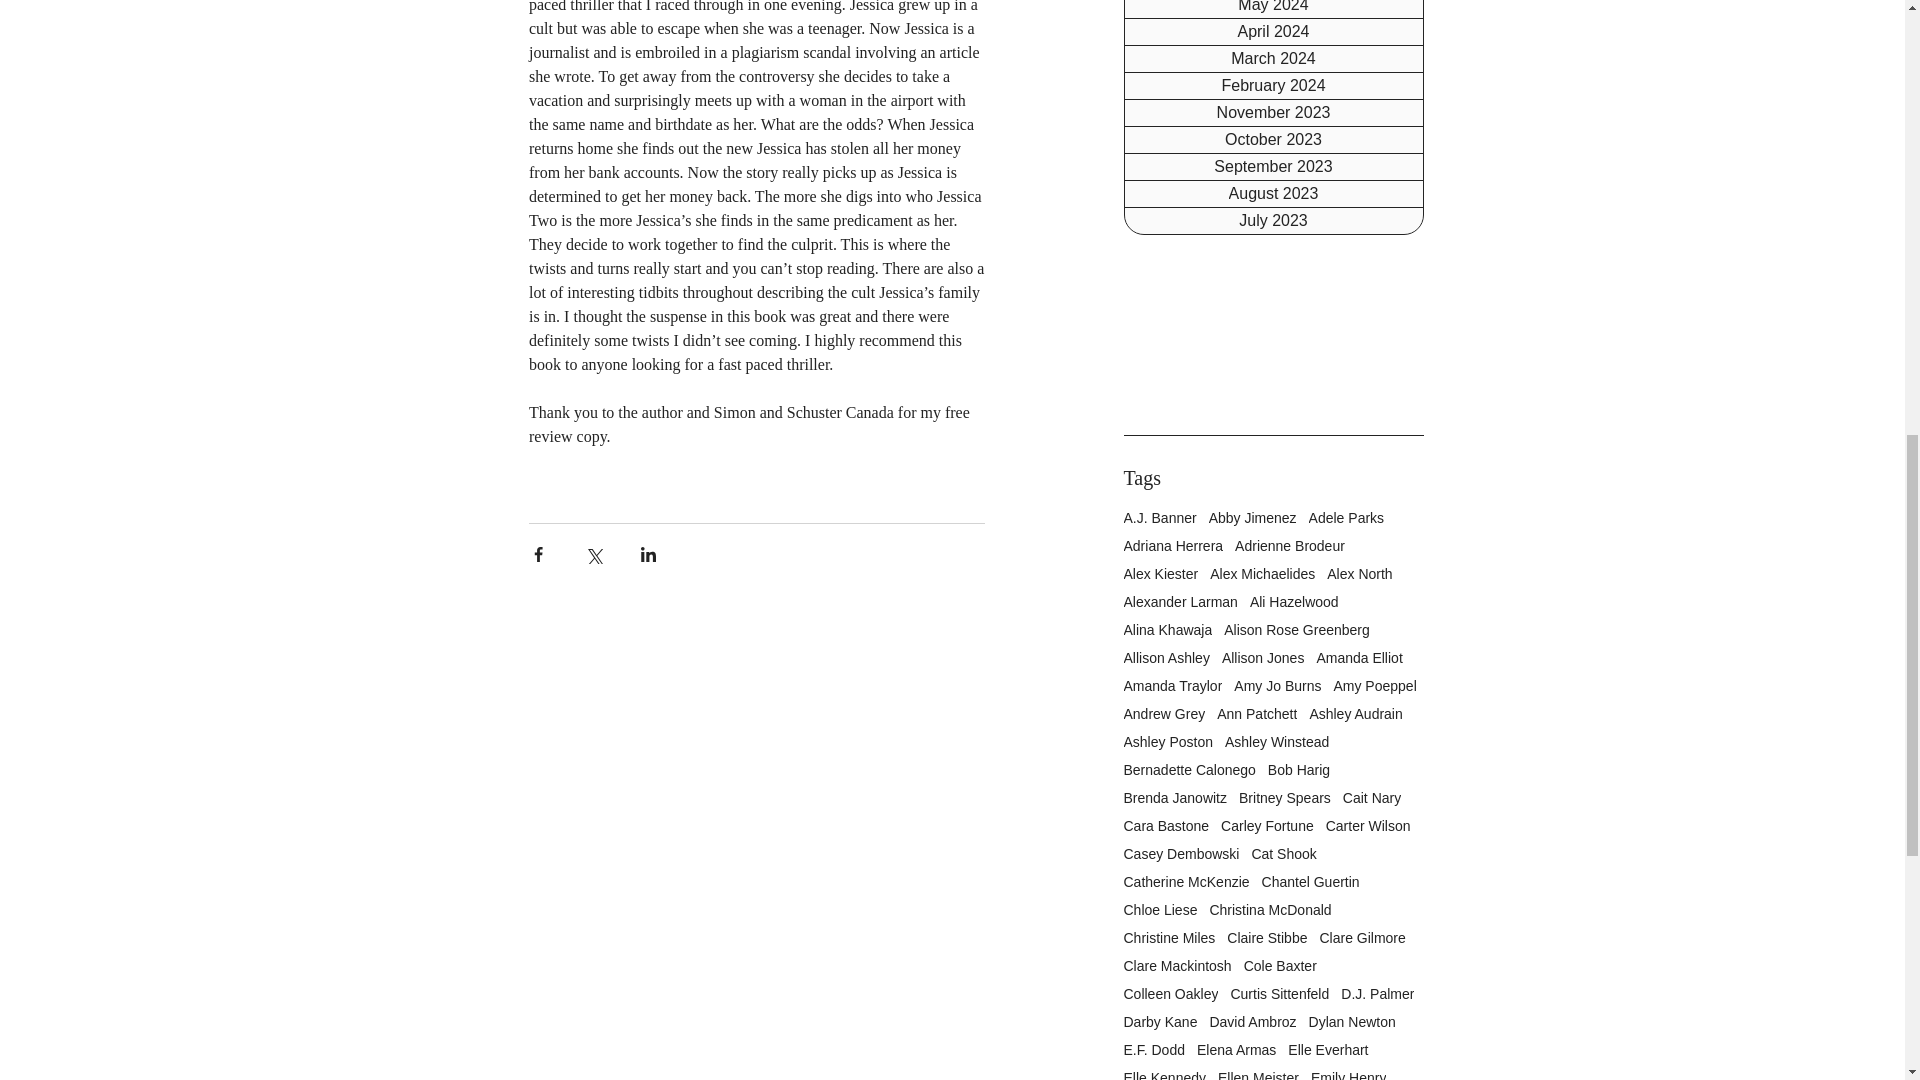 This screenshot has height=1080, width=1920. Describe the element at coordinates (1290, 546) in the screenshot. I see `Adrienne Brodeur` at that location.